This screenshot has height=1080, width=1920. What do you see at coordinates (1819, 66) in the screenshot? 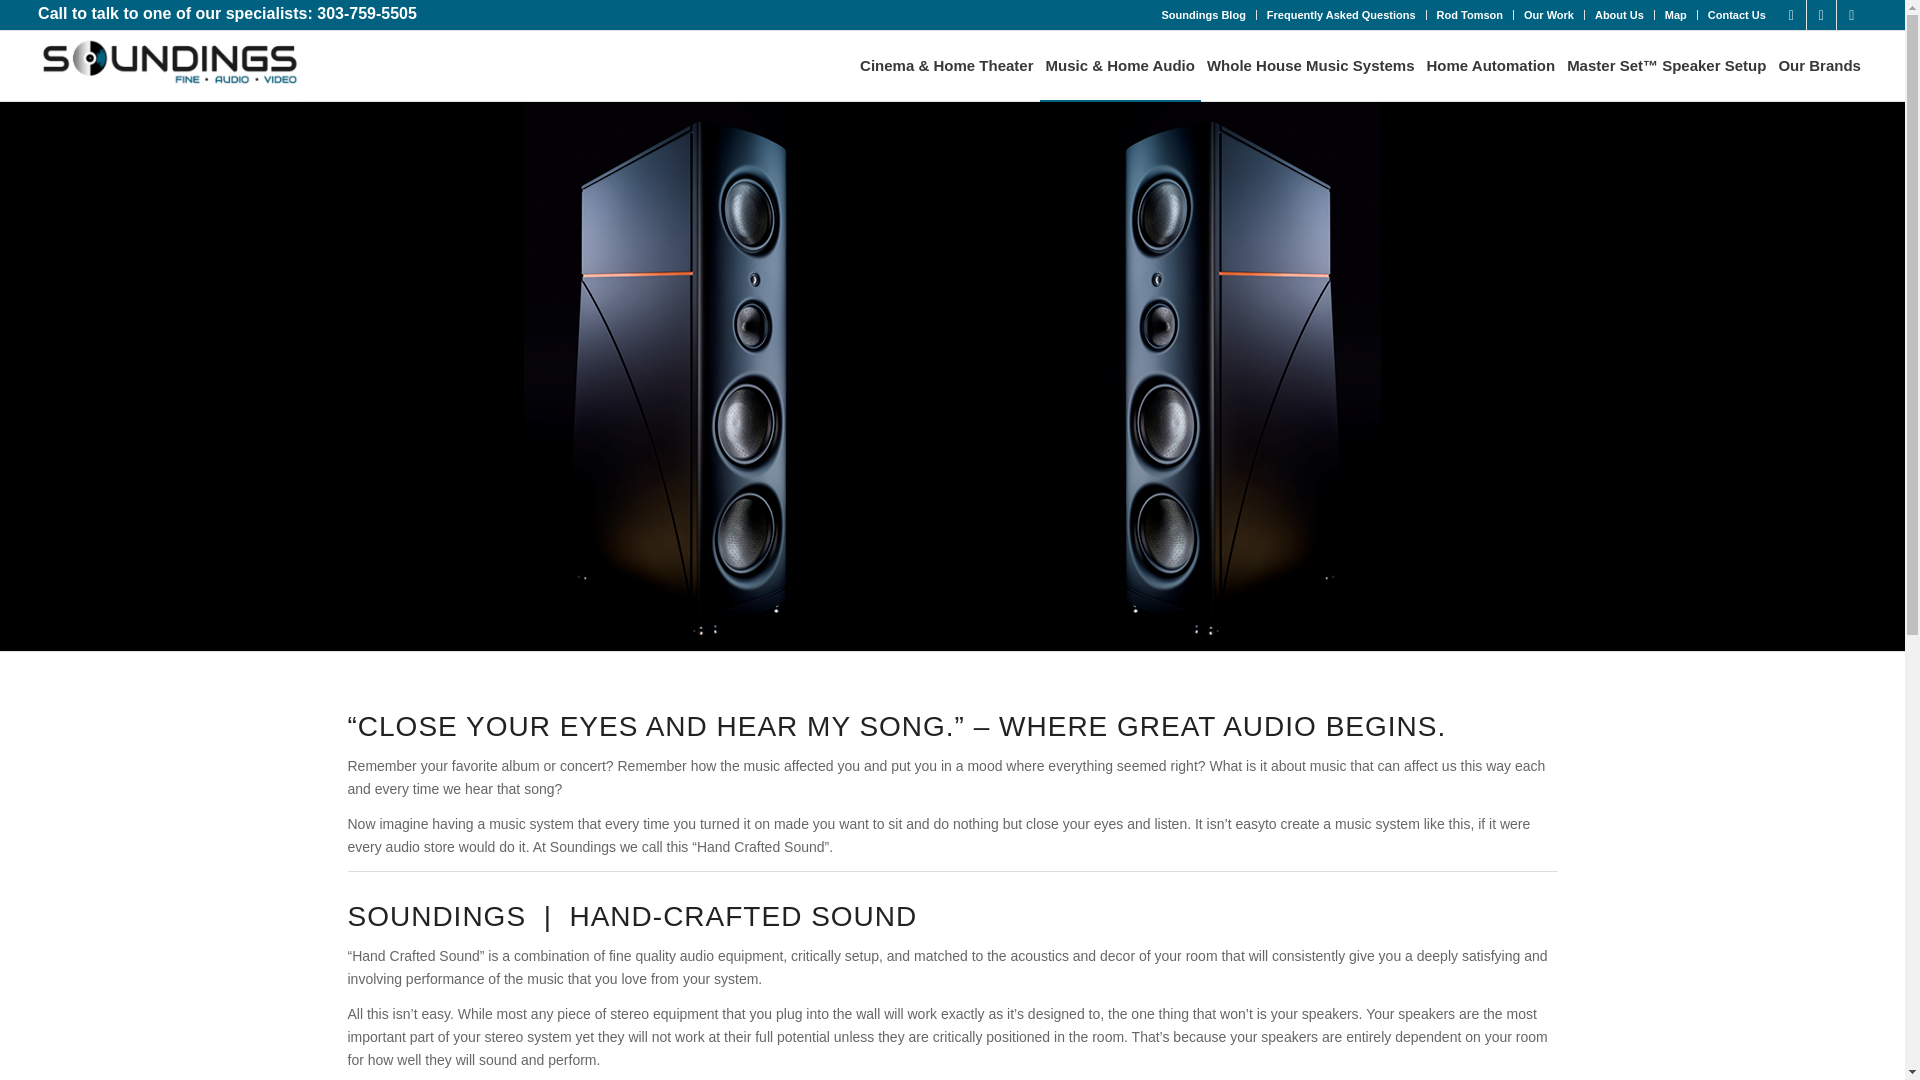
I see `Our Brands` at bounding box center [1819, 66].